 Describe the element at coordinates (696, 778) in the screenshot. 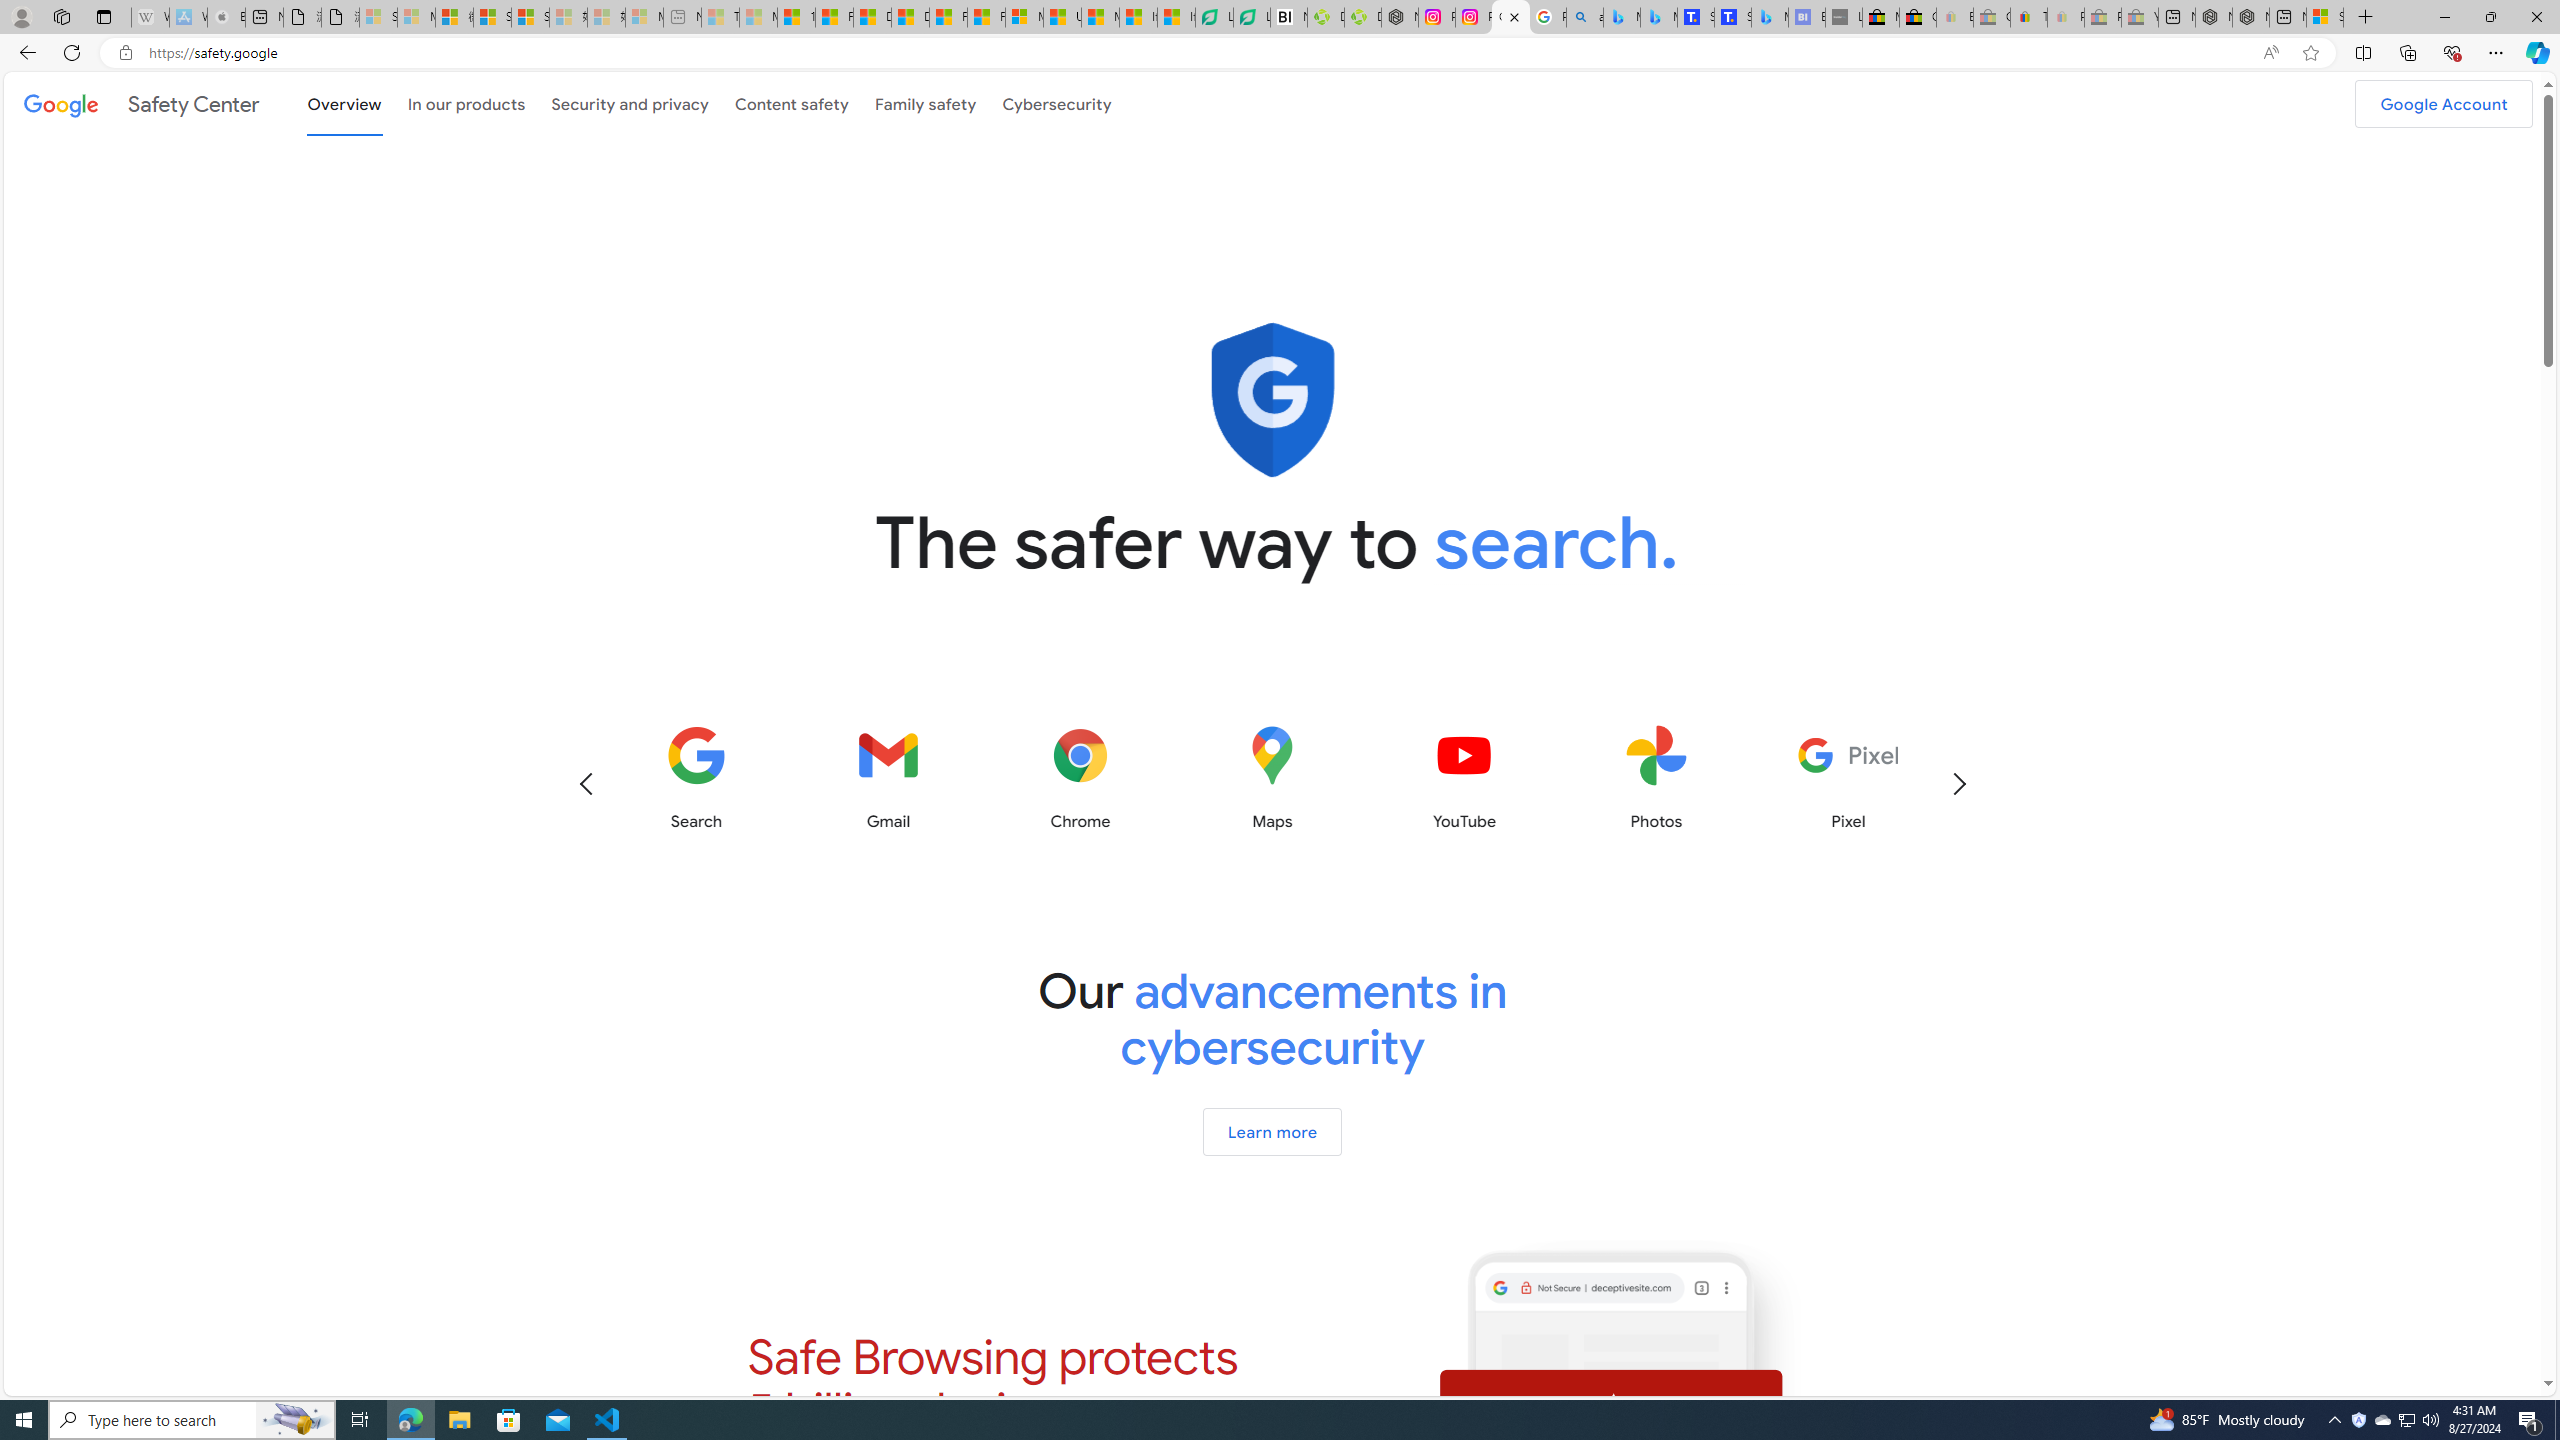

I see `Learn more about Google Search` at that location.